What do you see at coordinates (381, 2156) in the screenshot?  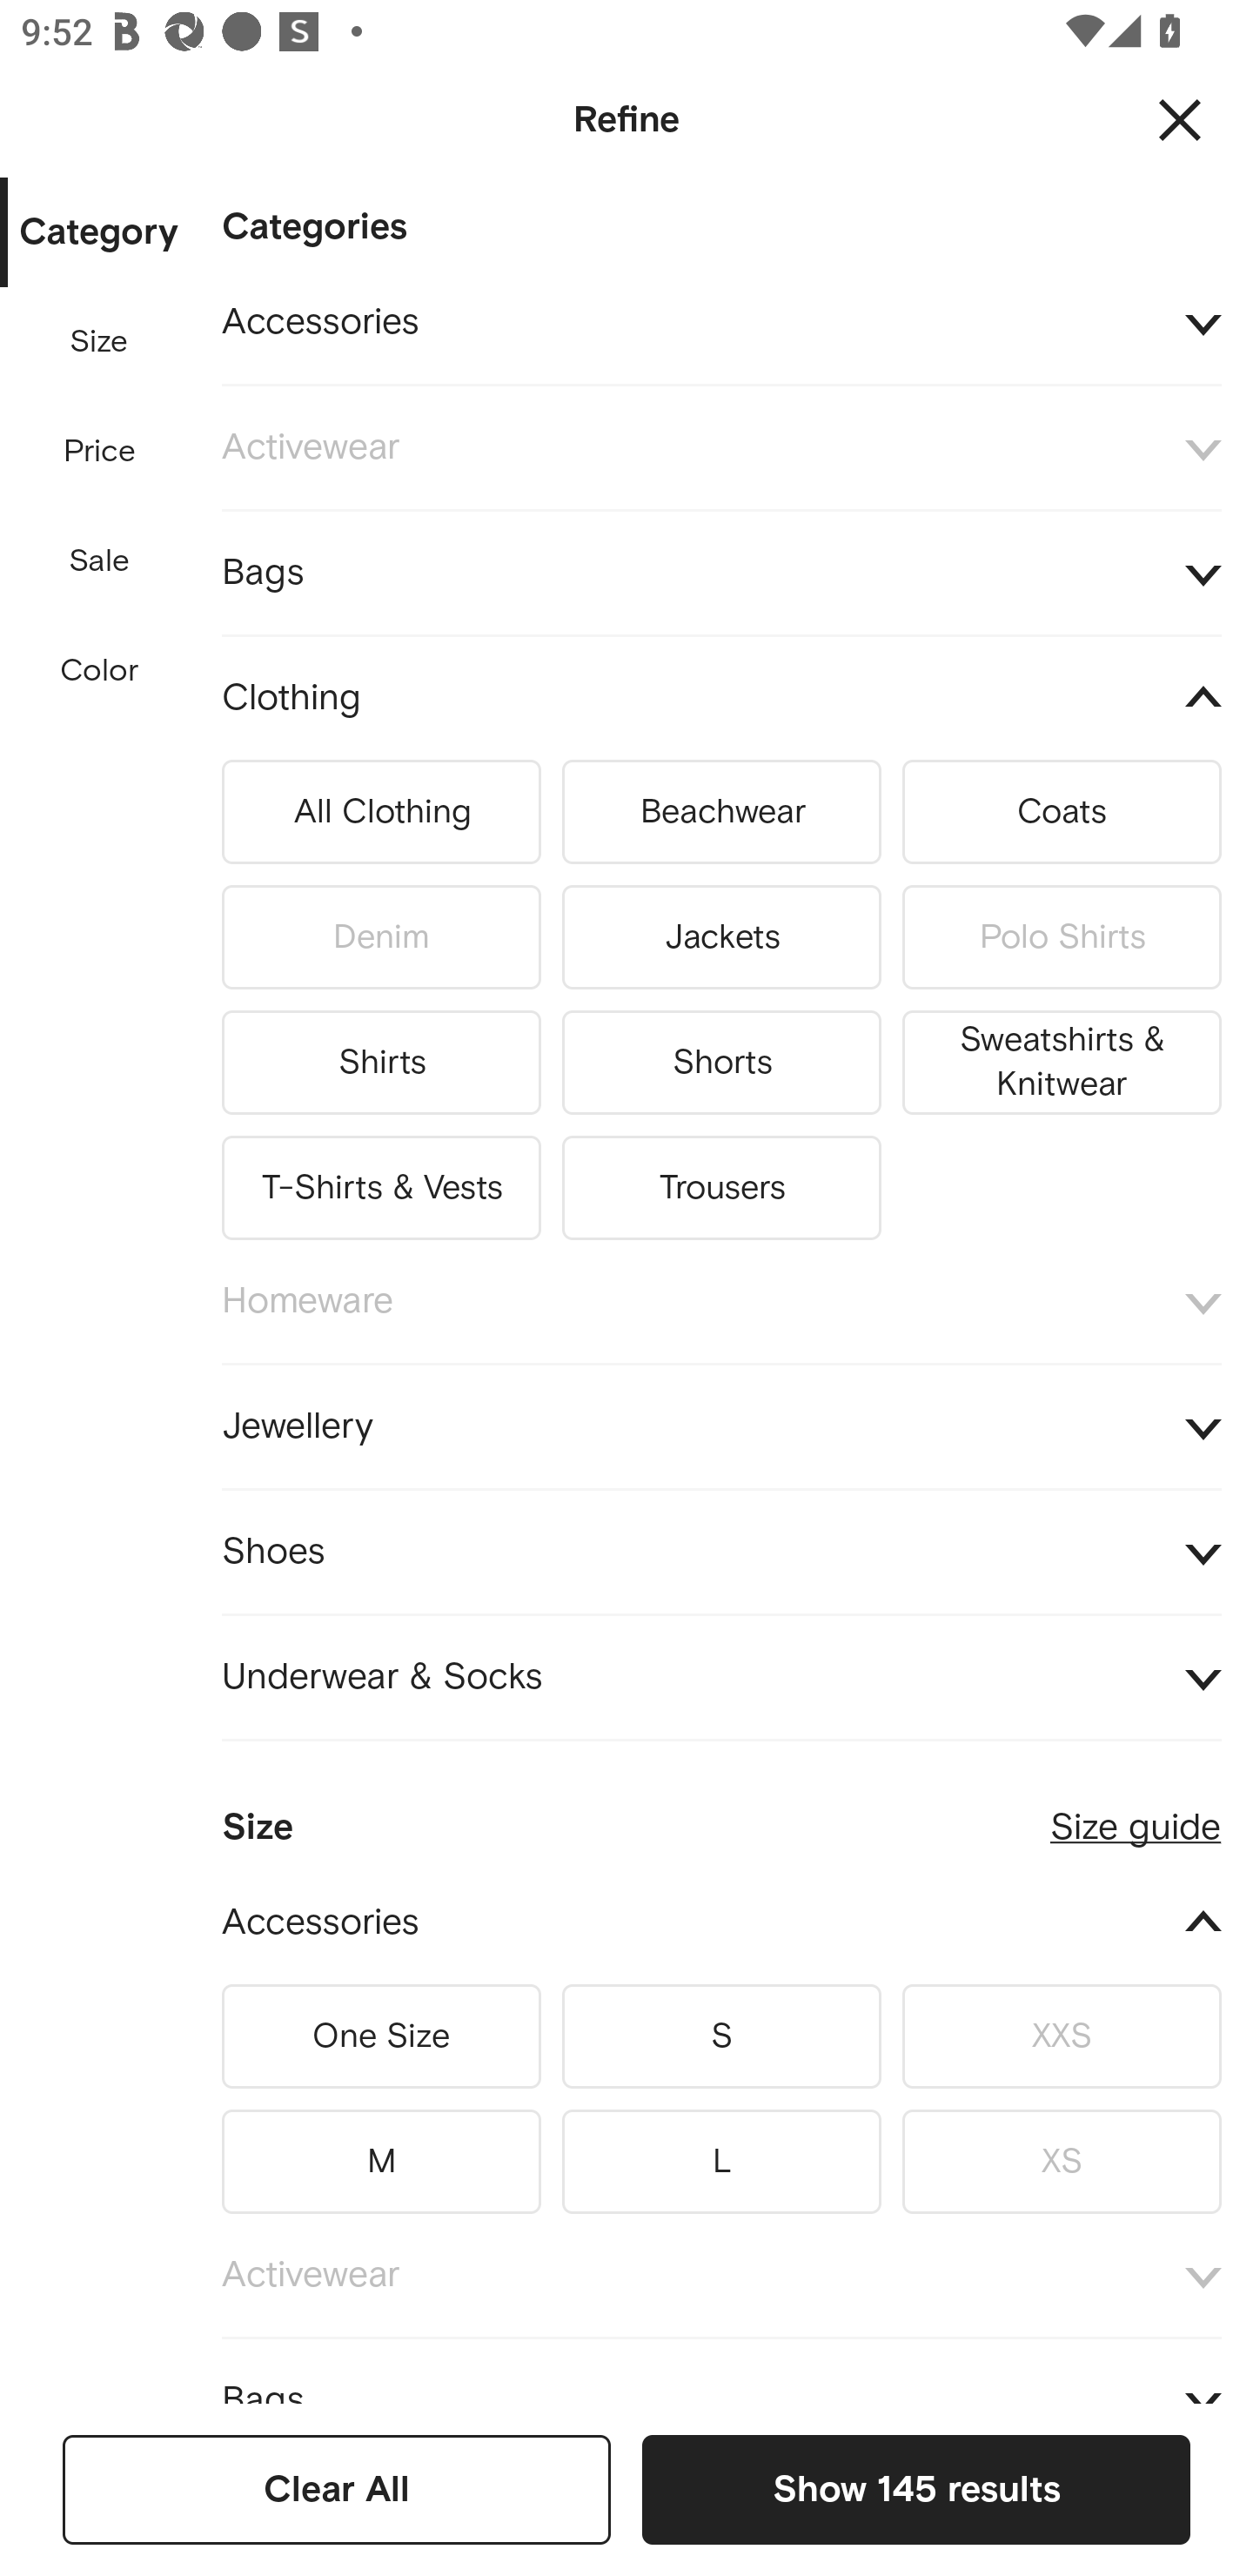 I see `M` at bounding box center [381, 2156].